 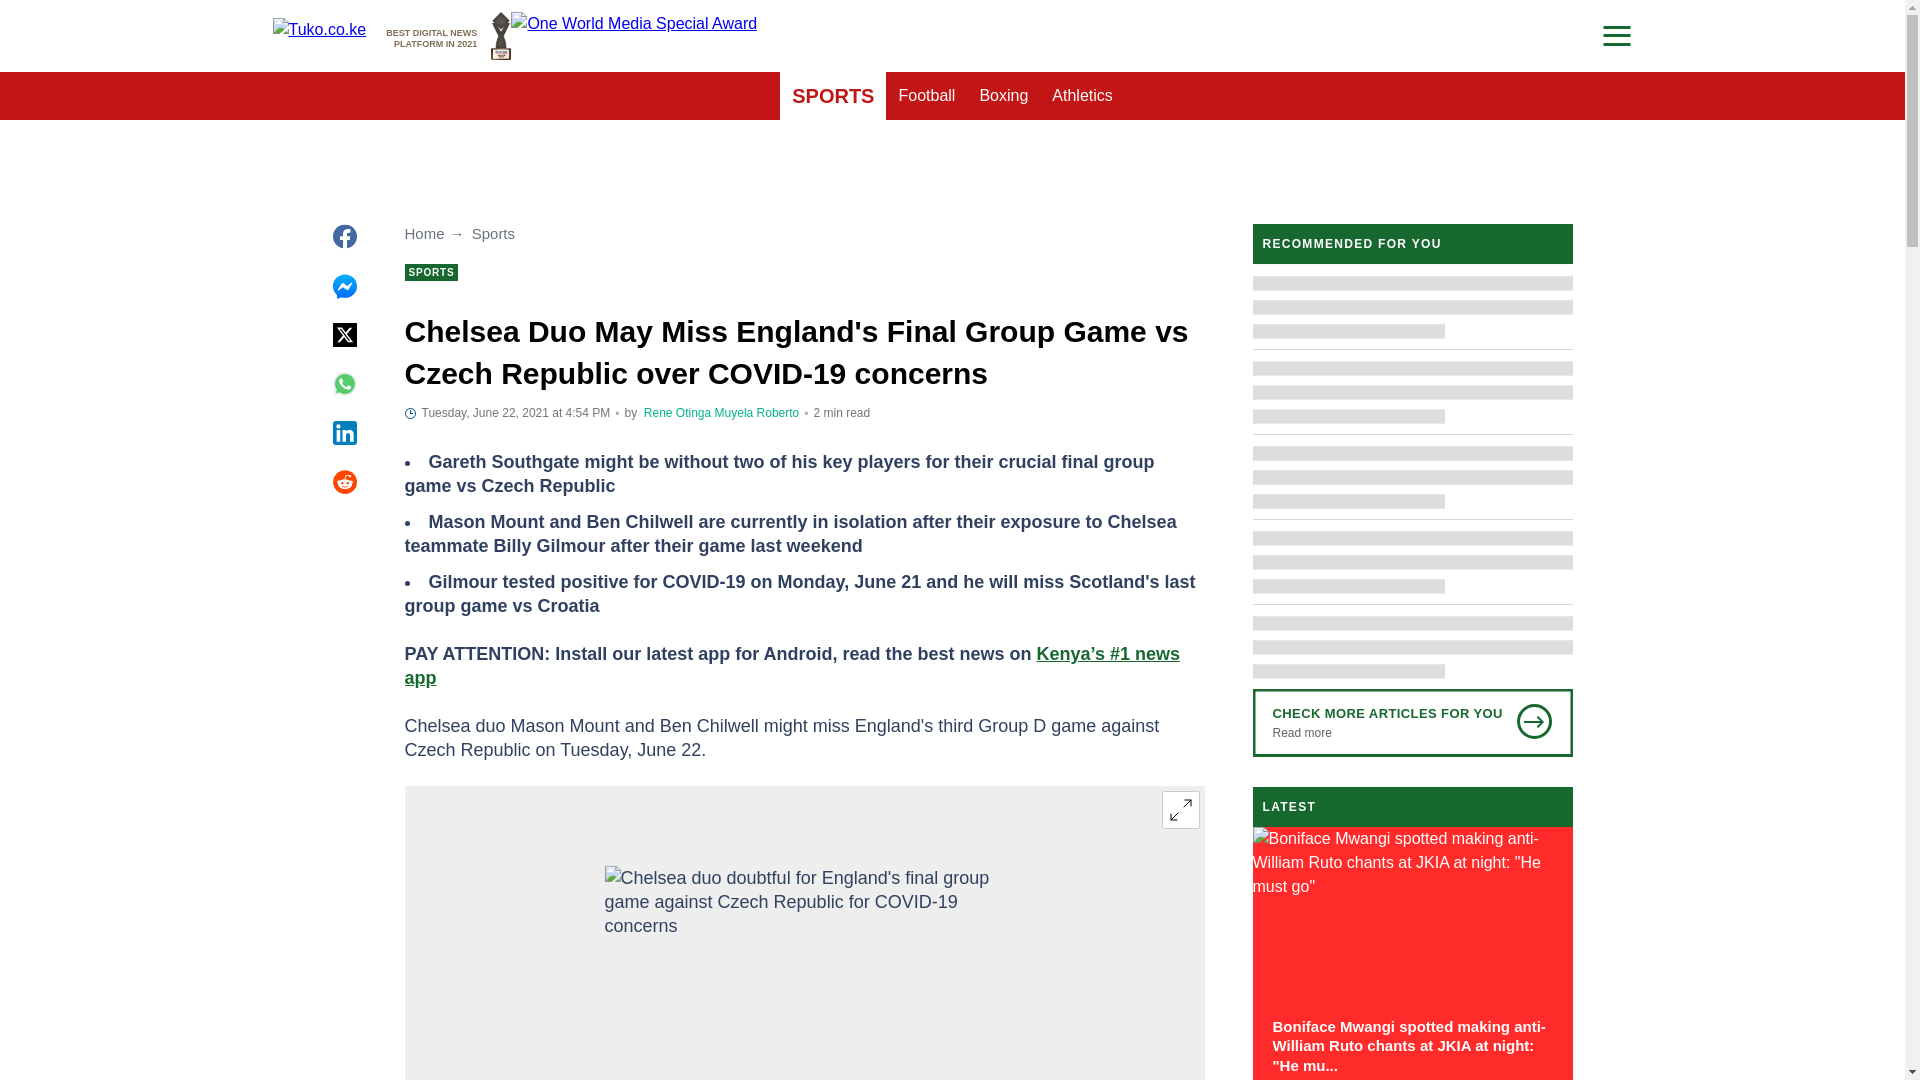 I want to click on Expand image, so click(x=1180, y=810).